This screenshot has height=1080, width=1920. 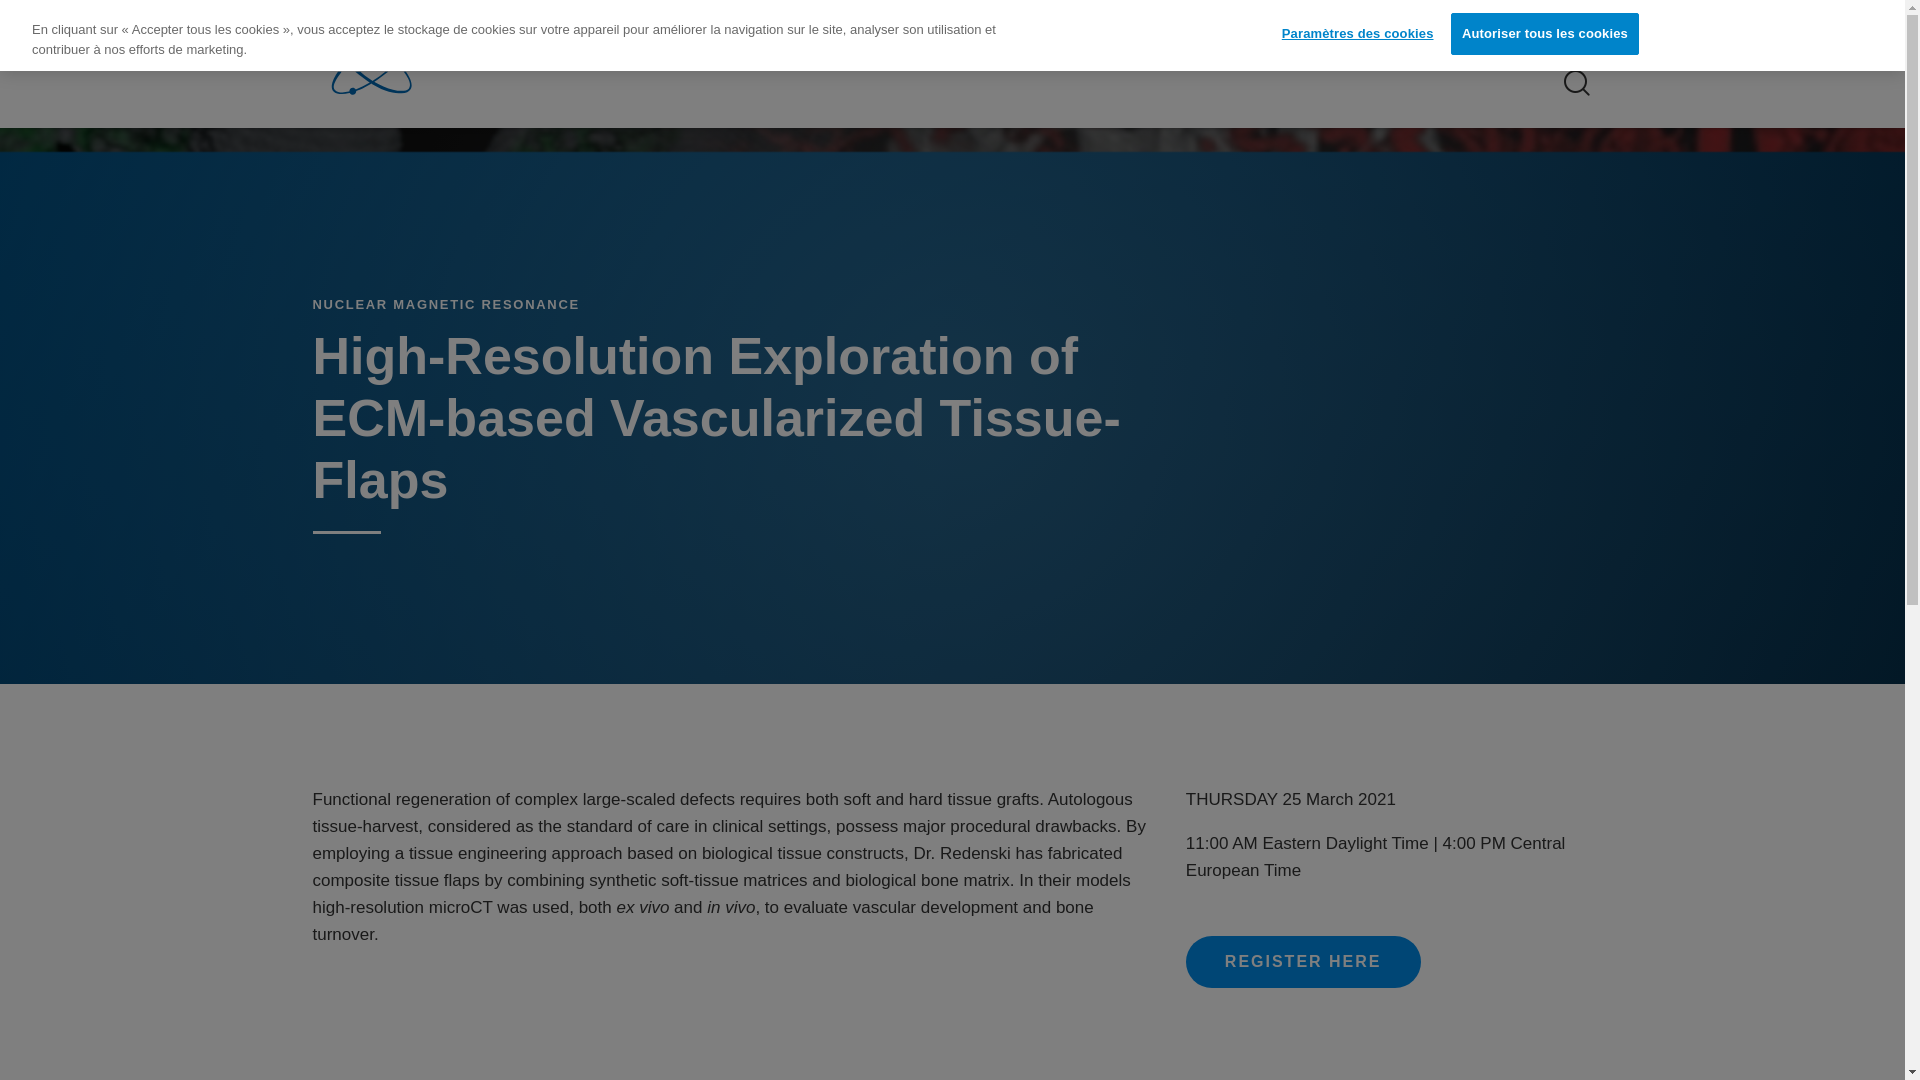 I want to click on Autoriser tous les cookies, so click(x=1545, y=34).